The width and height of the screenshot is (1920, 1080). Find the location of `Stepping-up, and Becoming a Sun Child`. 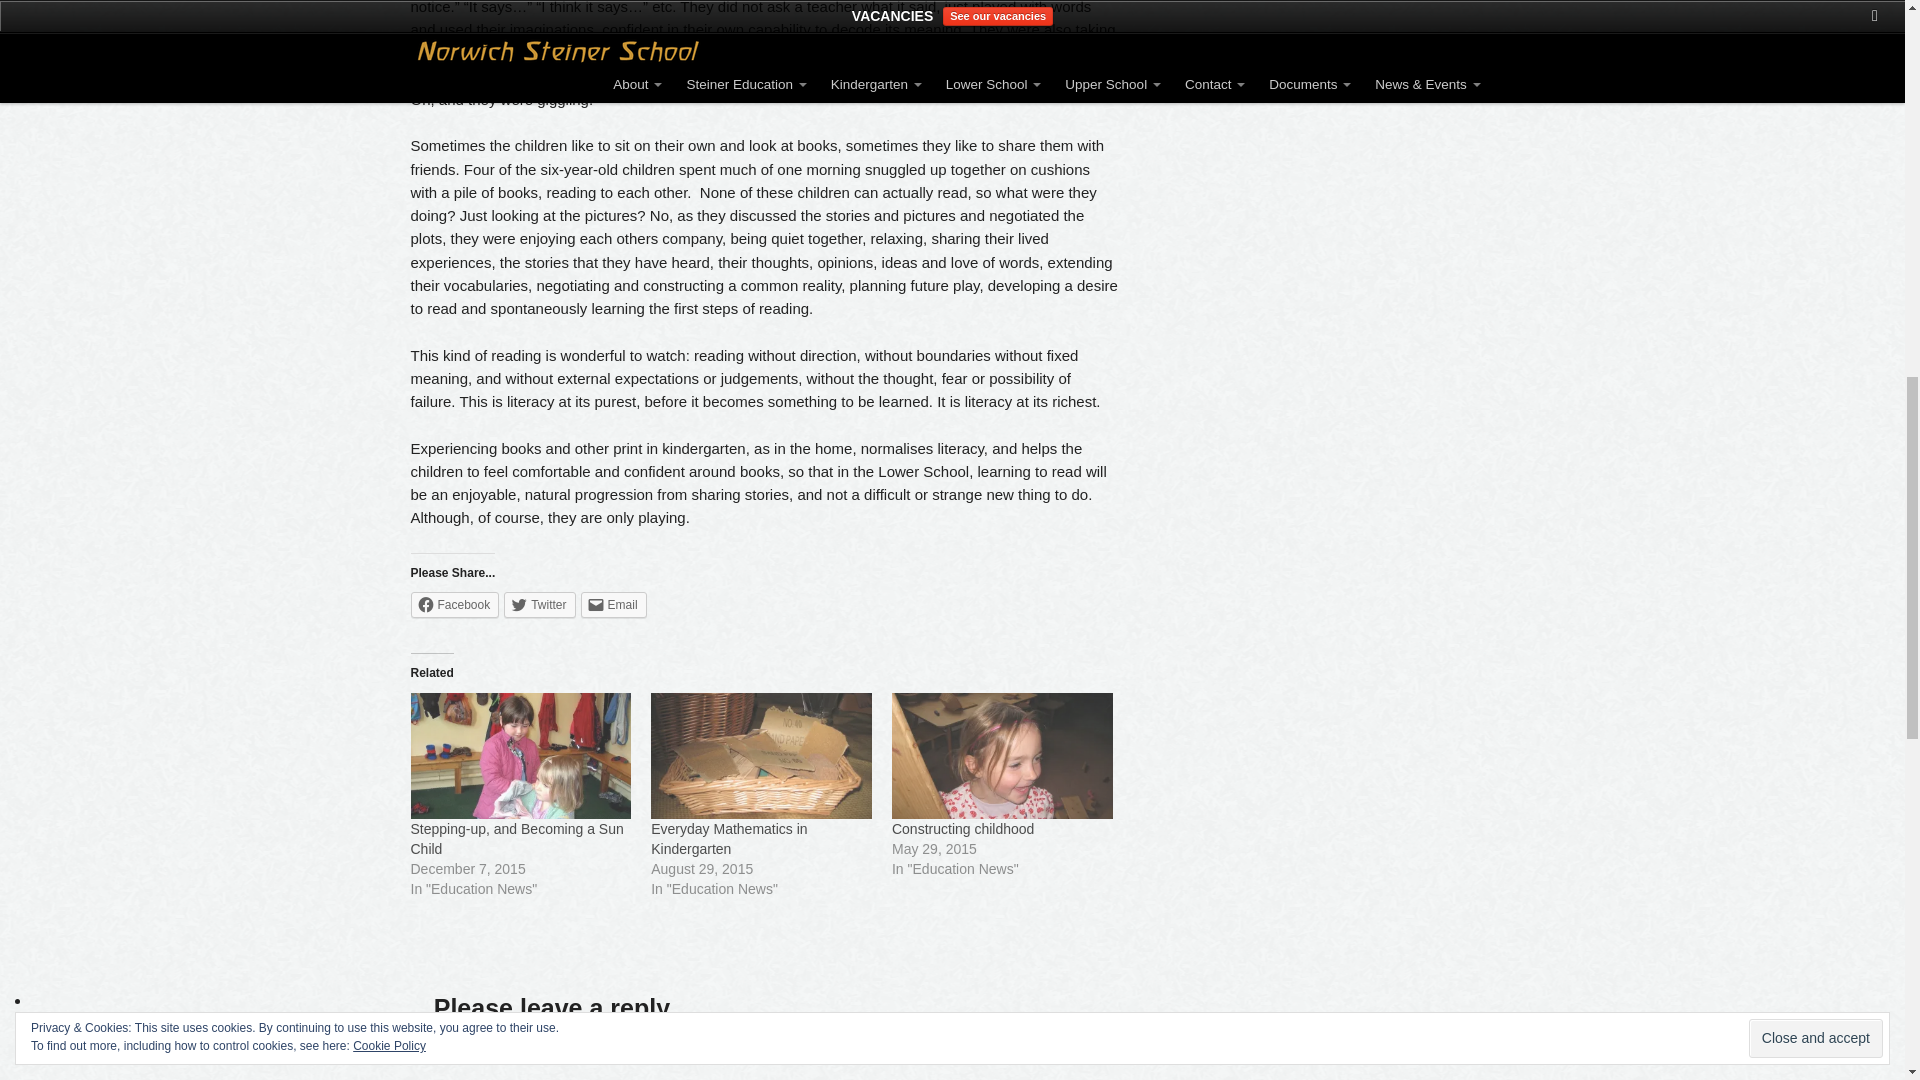

Stepping-up, and Becoming a Sun Child is located at coordinates (520, 756).